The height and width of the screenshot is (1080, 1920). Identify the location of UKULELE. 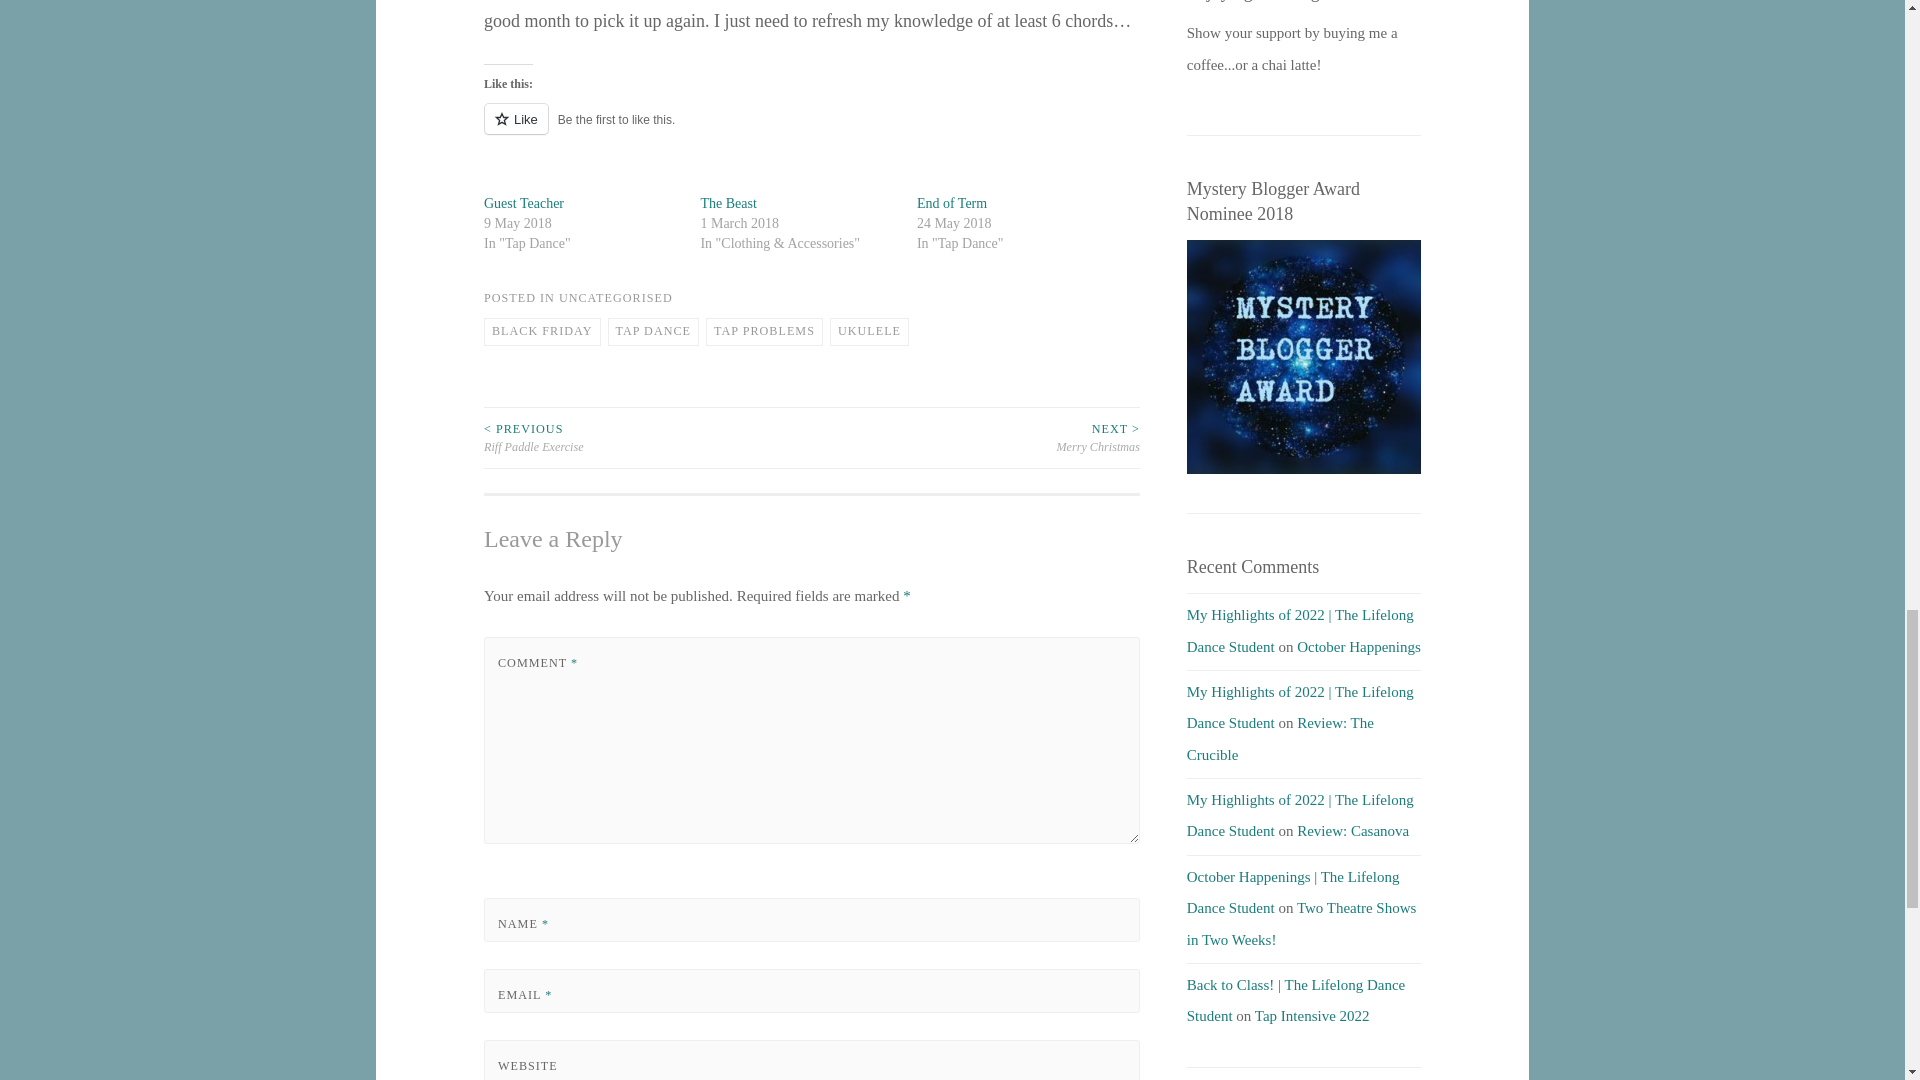
(868, 331).